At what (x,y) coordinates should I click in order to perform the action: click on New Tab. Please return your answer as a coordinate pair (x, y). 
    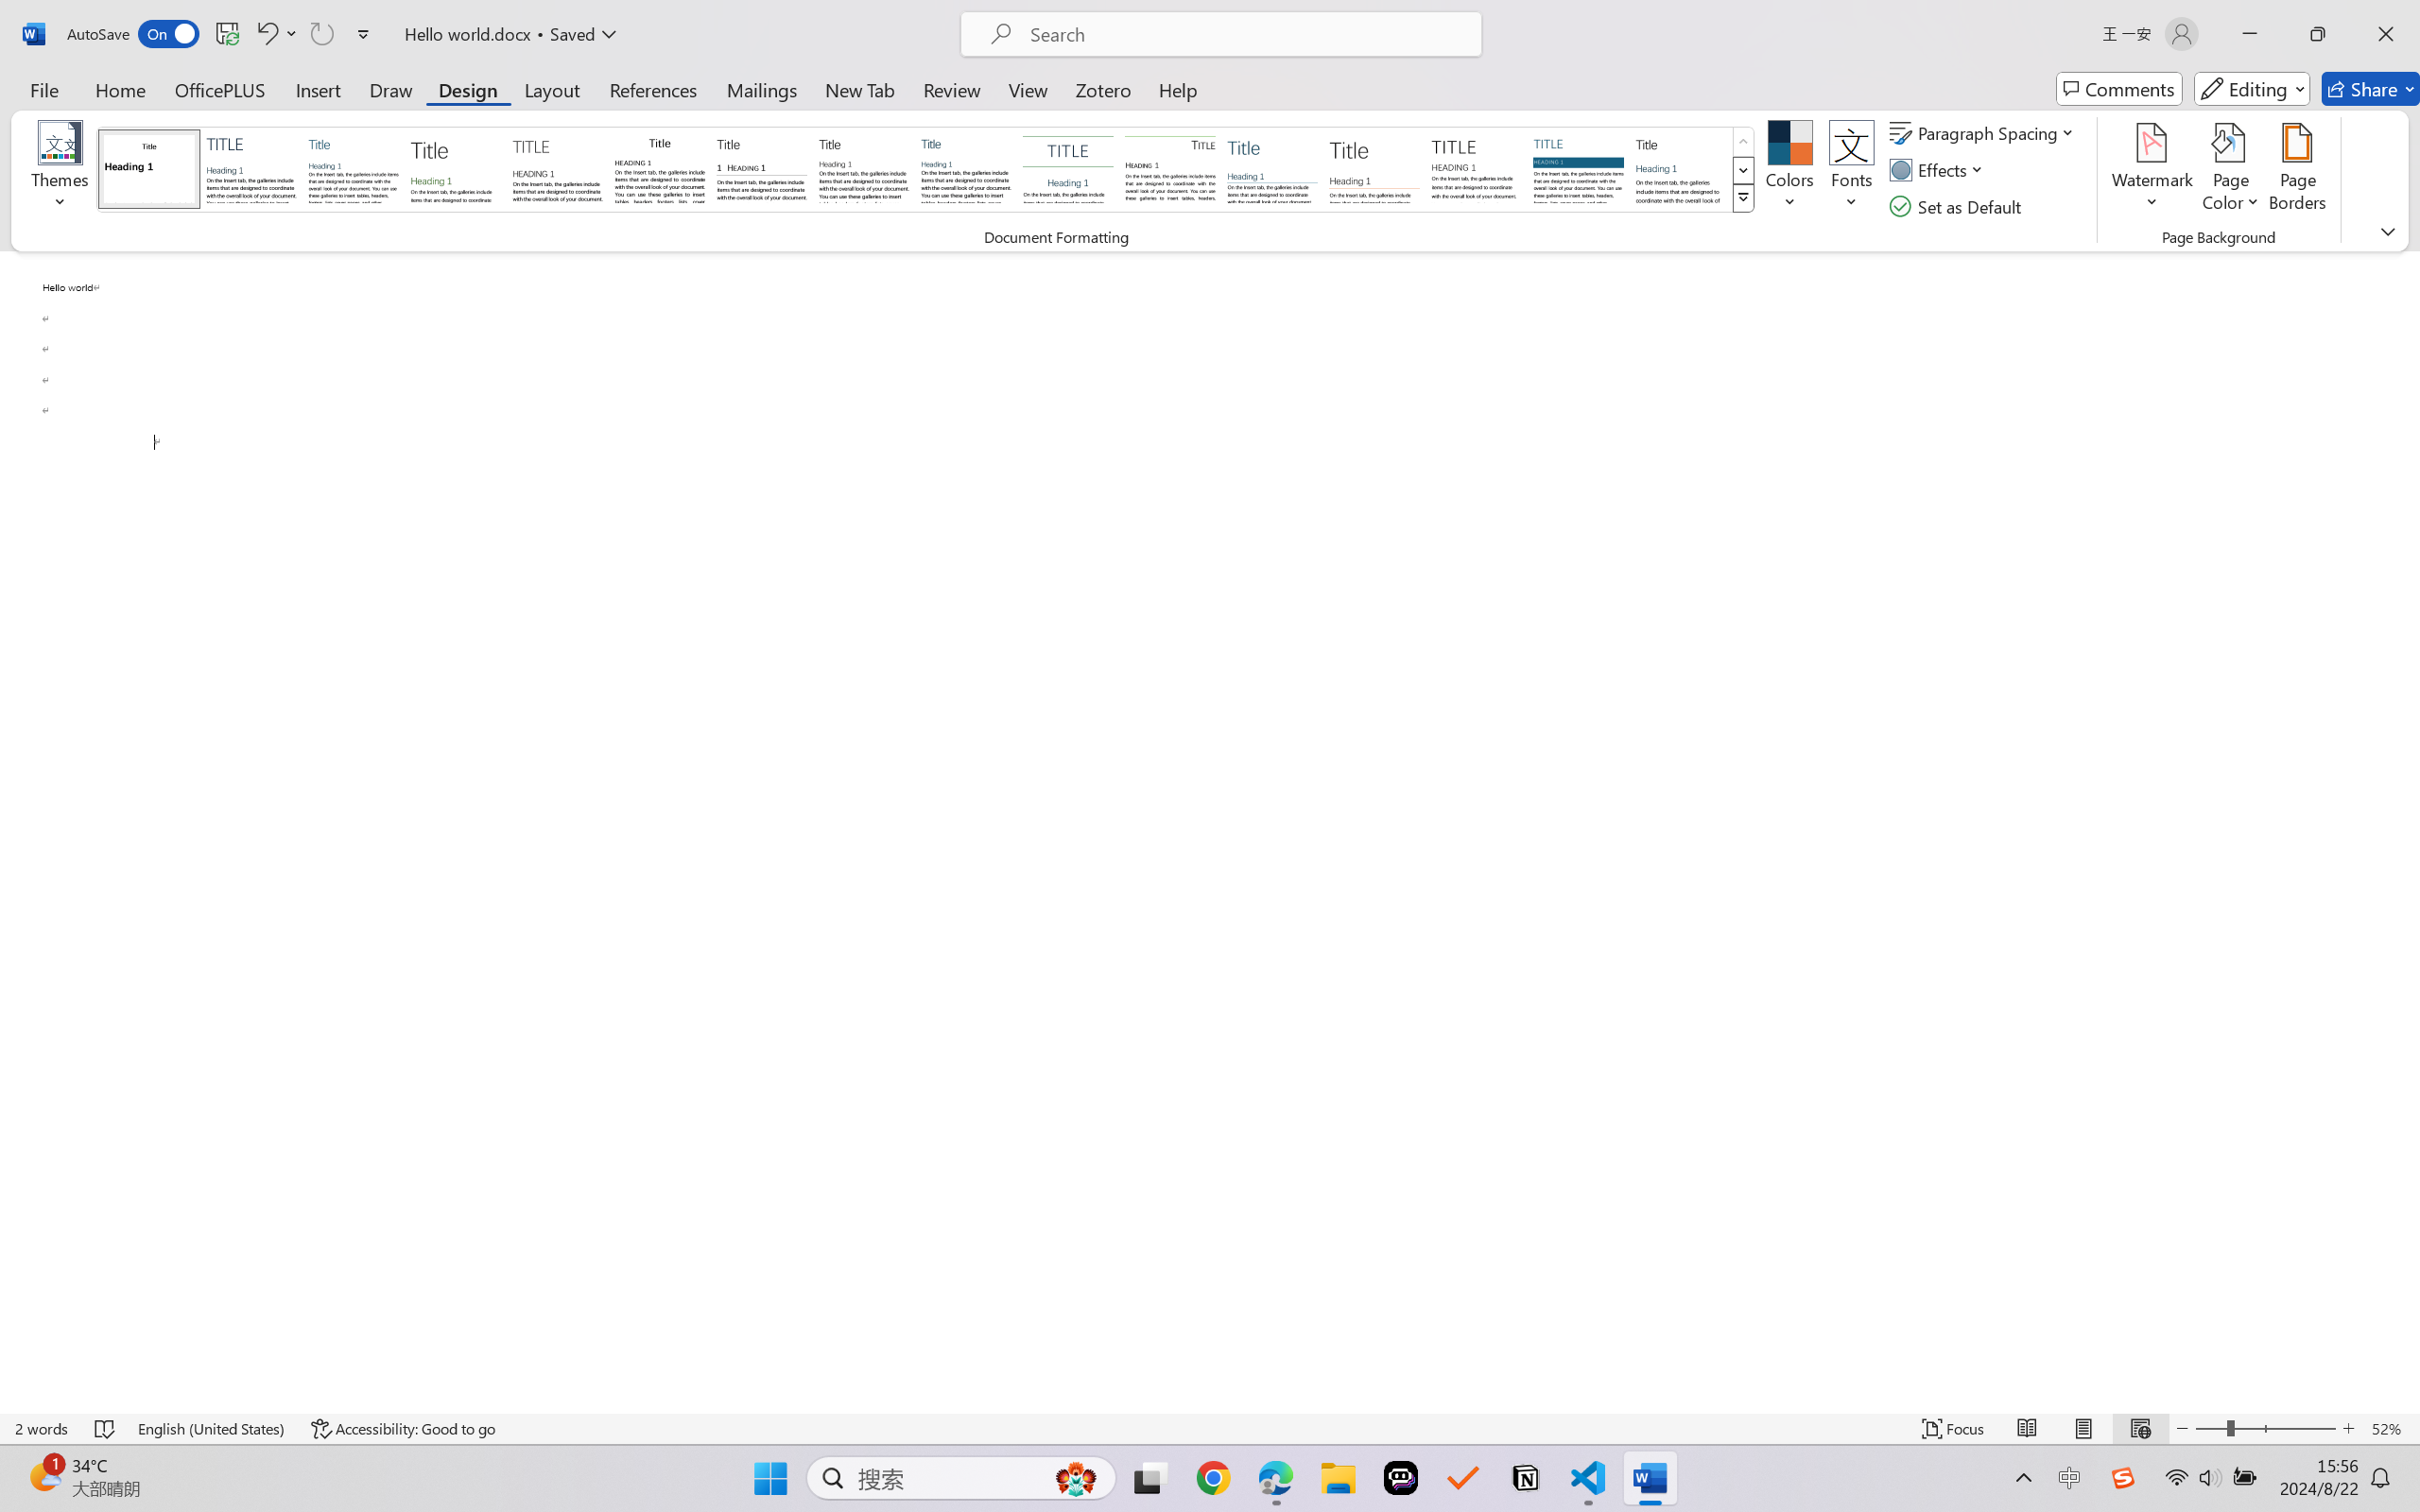
    Looking at the image, I should click on (860, 89).